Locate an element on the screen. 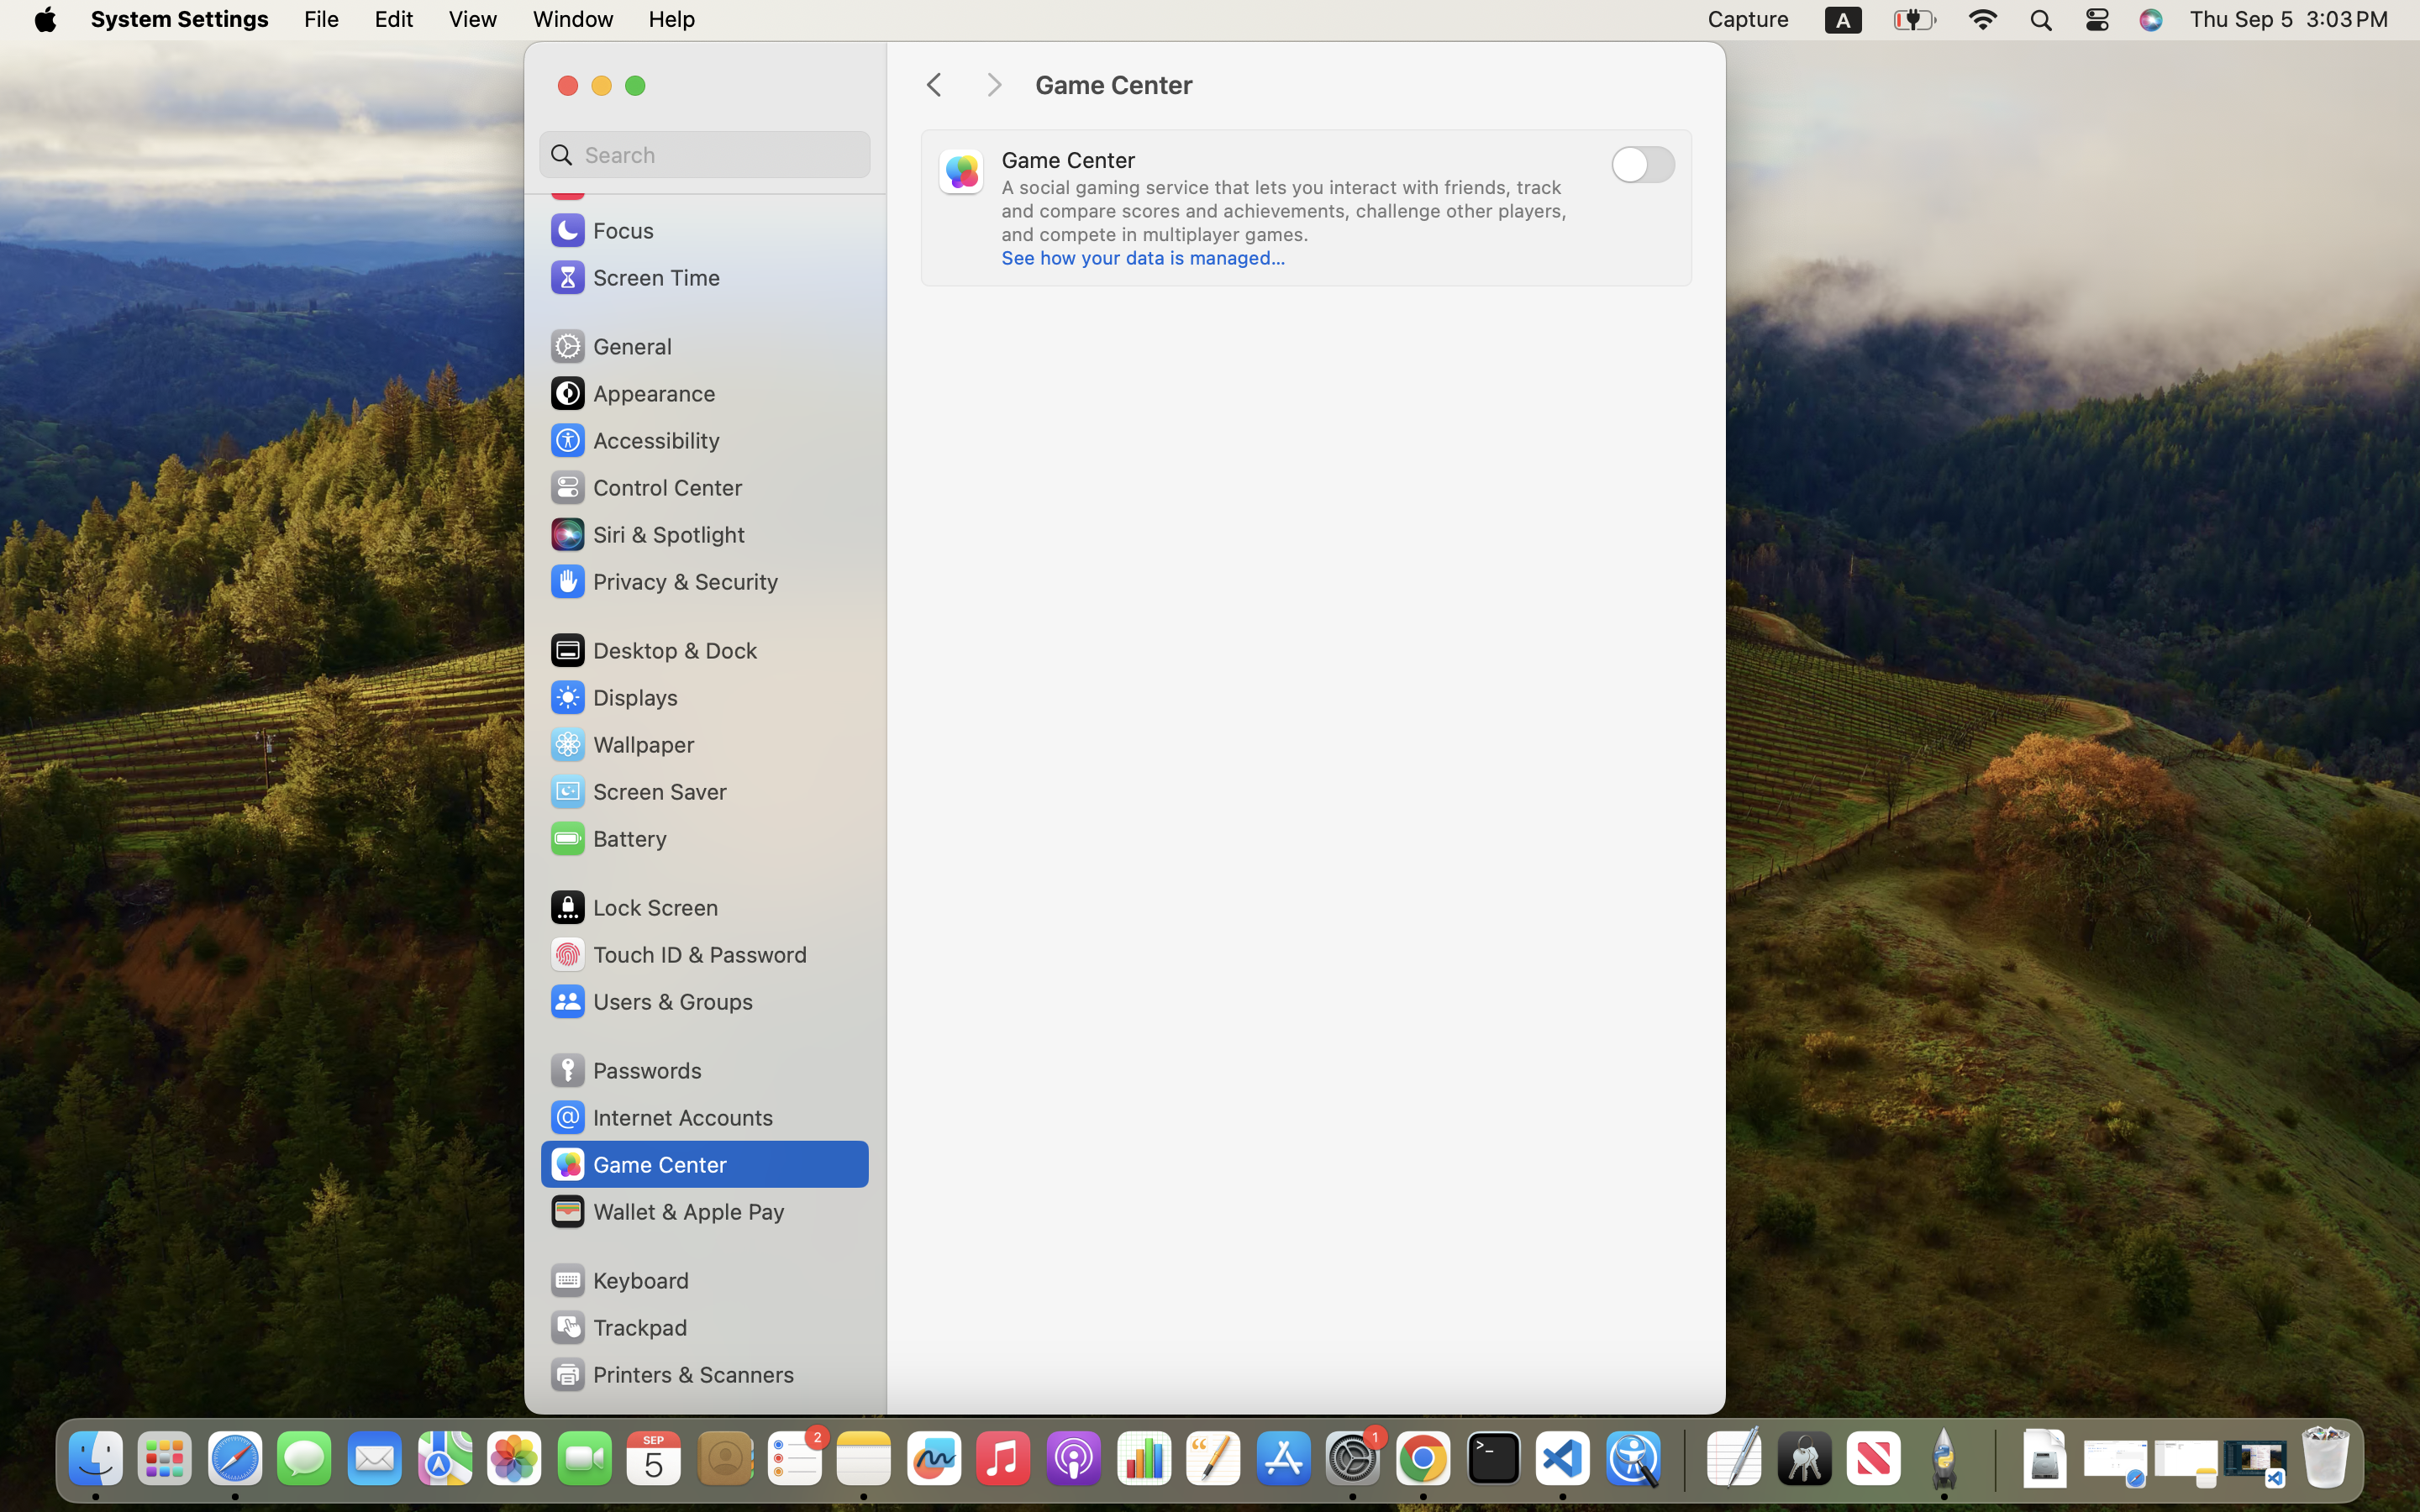 The image size is (2420, 1512). Passwords is located at coordinates (625, 1070).